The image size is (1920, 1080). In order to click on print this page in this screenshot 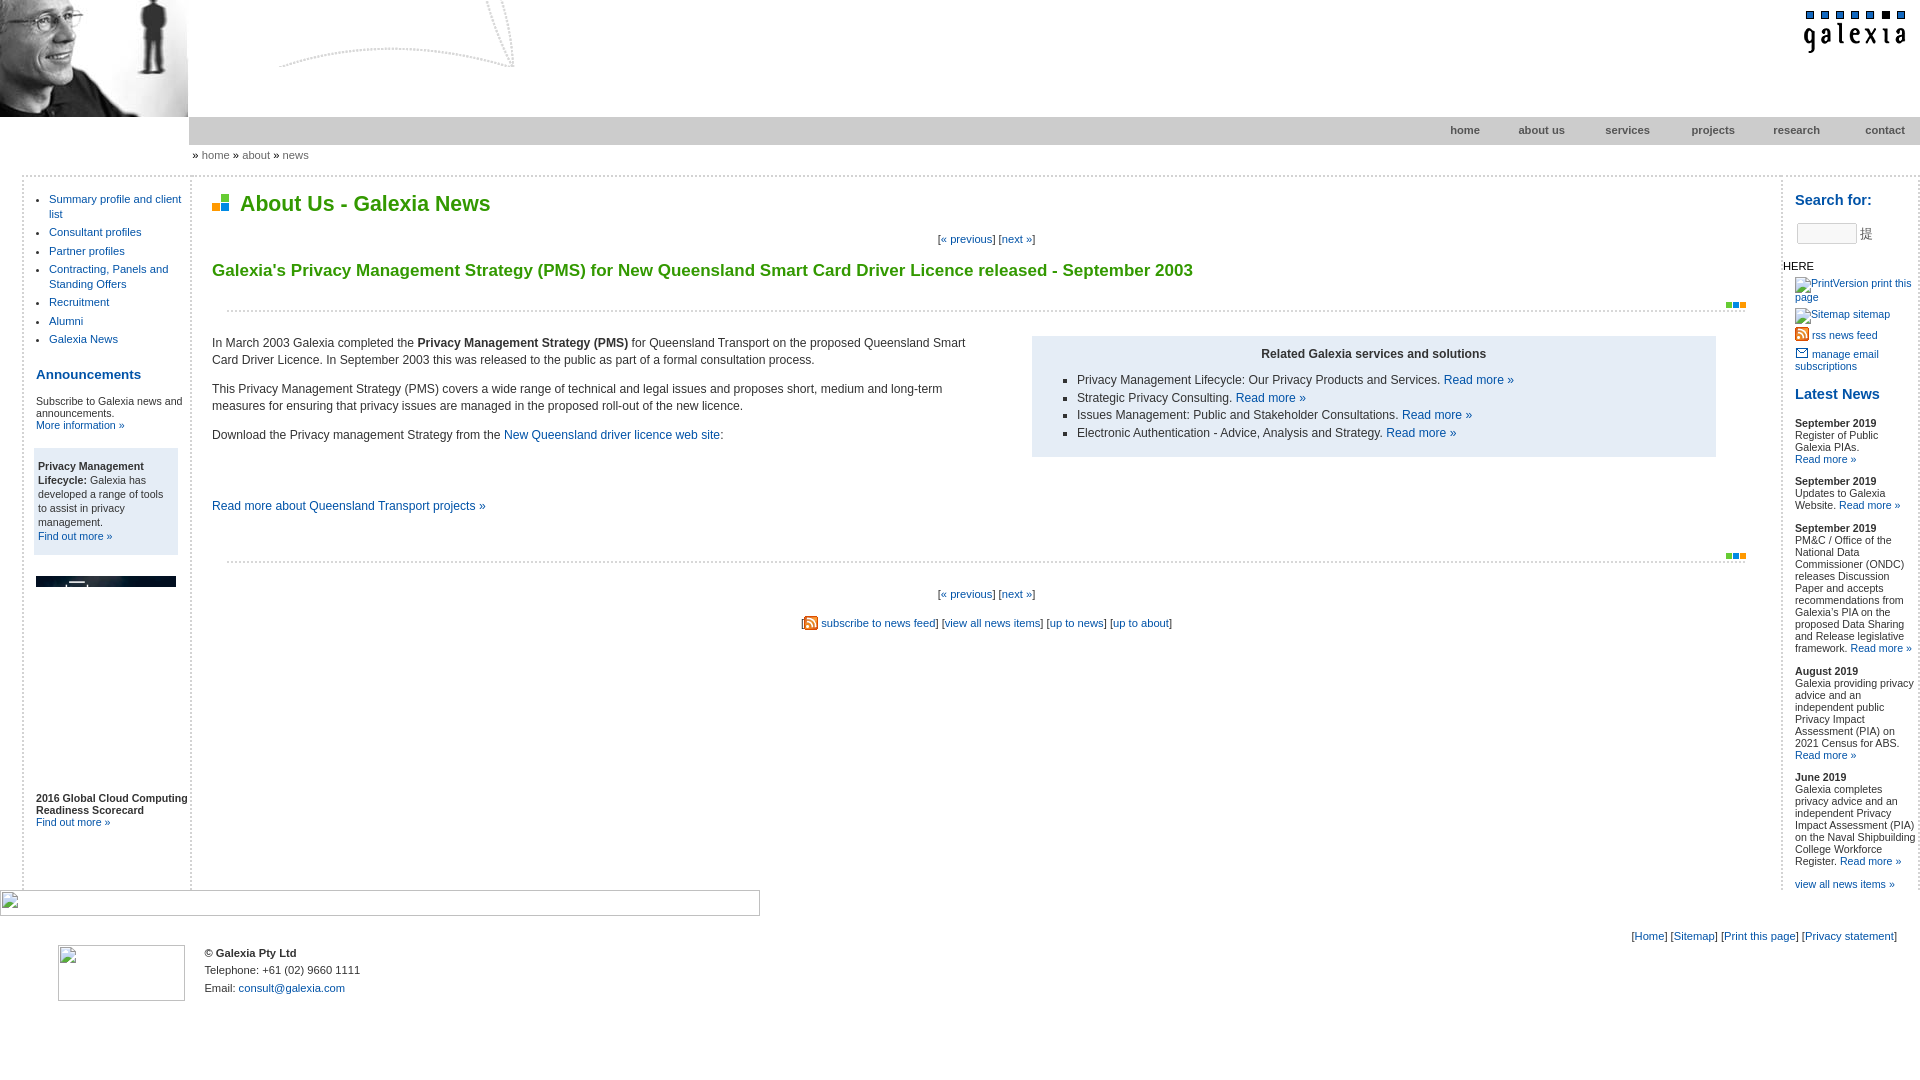, I will do `click(1852, 290)`.